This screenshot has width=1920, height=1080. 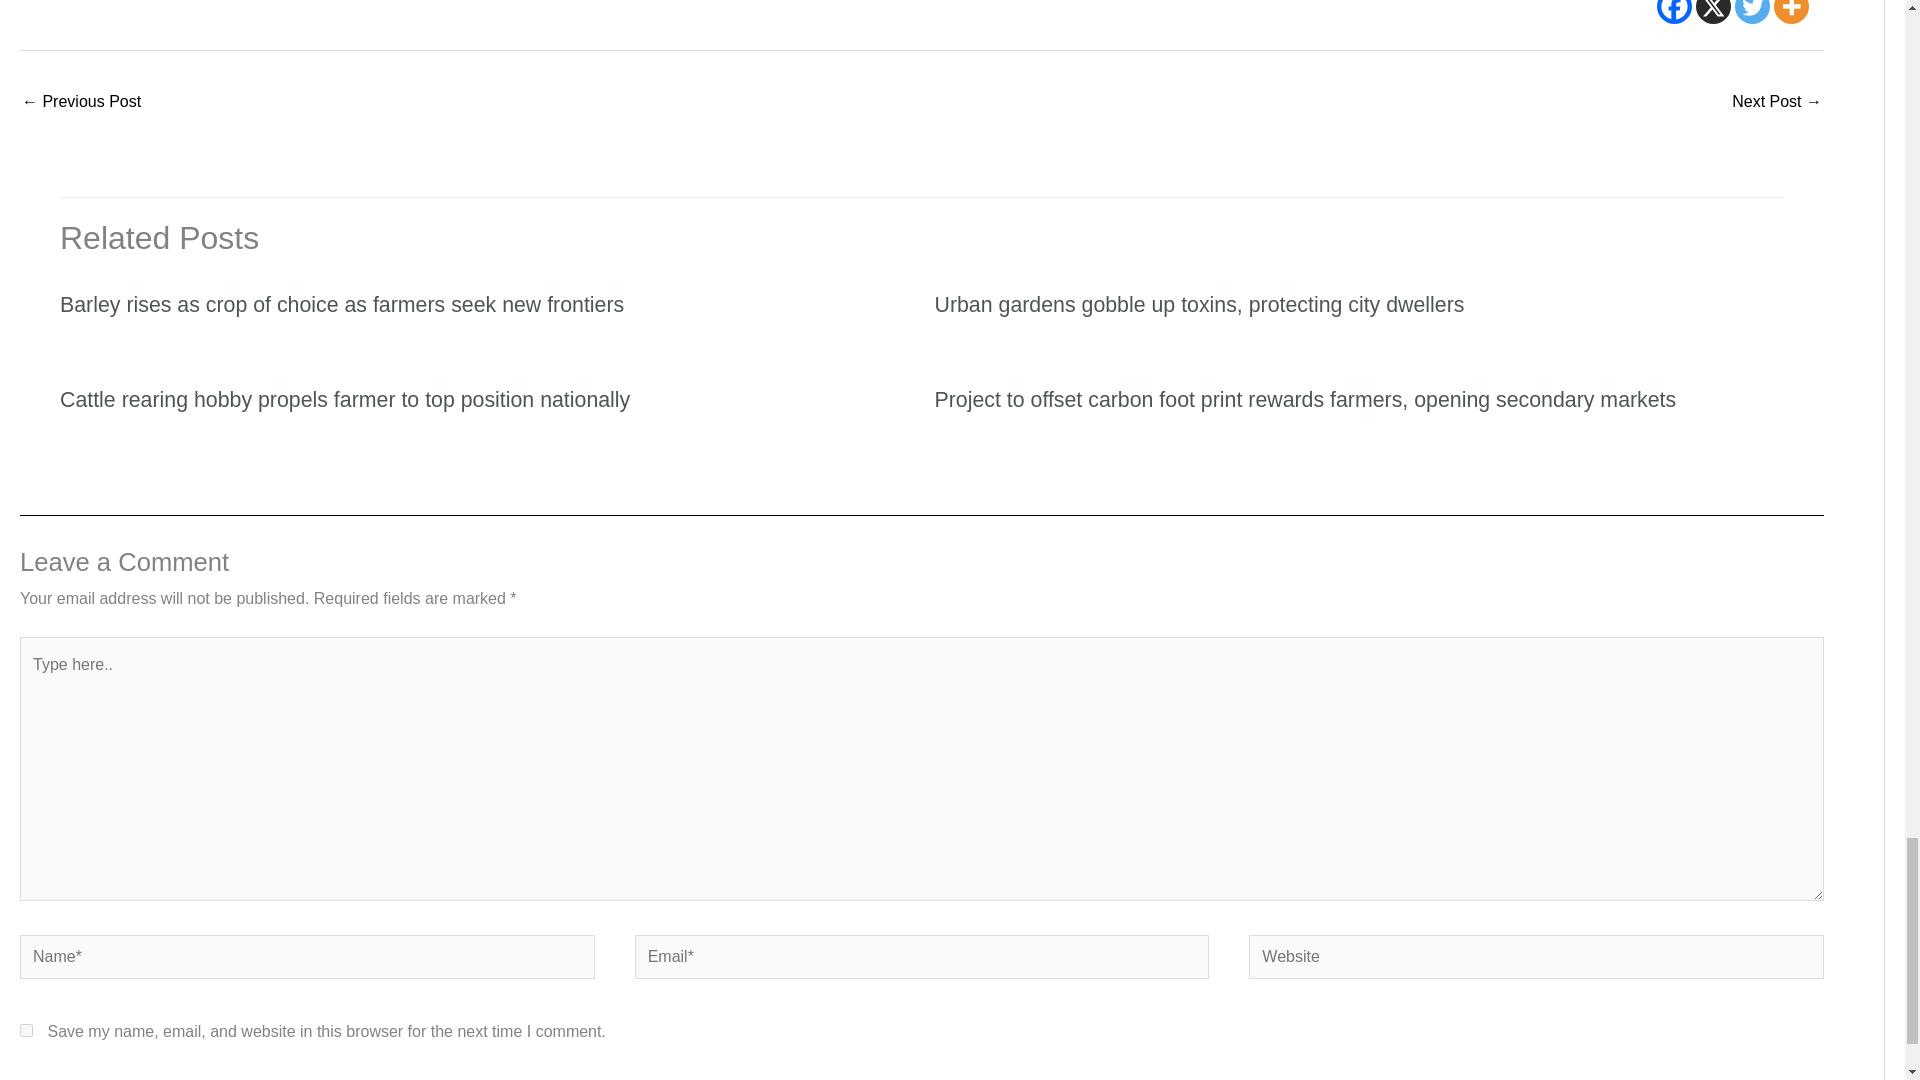 What do you see at coordinates (342, 304) in the screenshot?
I see `Barley rises as crop of choice as farmers seek new frontiers` at bounding box center [342, 304].